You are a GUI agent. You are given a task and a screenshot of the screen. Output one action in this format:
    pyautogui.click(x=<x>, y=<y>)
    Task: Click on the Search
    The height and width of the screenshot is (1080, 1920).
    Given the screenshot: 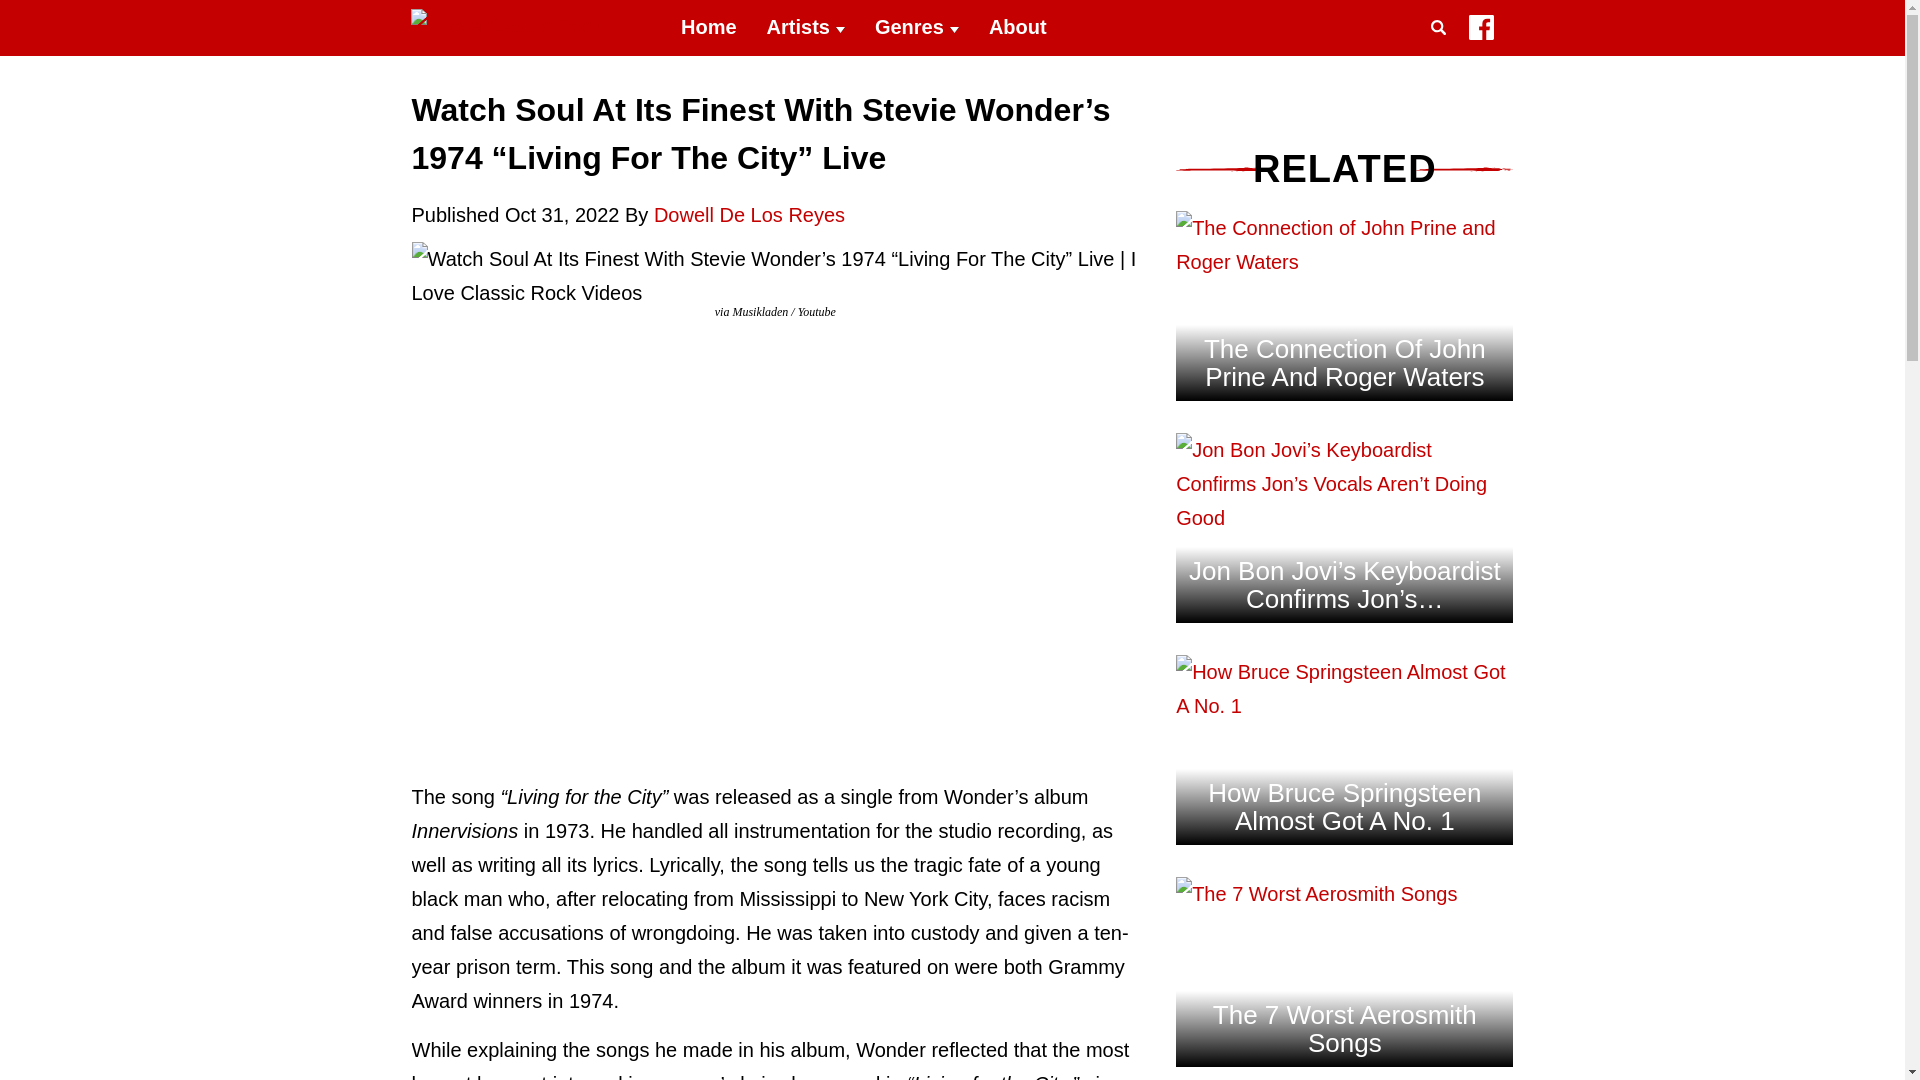 What is the action you would take?
    pyautogui.click(x=1442, y=52)
    